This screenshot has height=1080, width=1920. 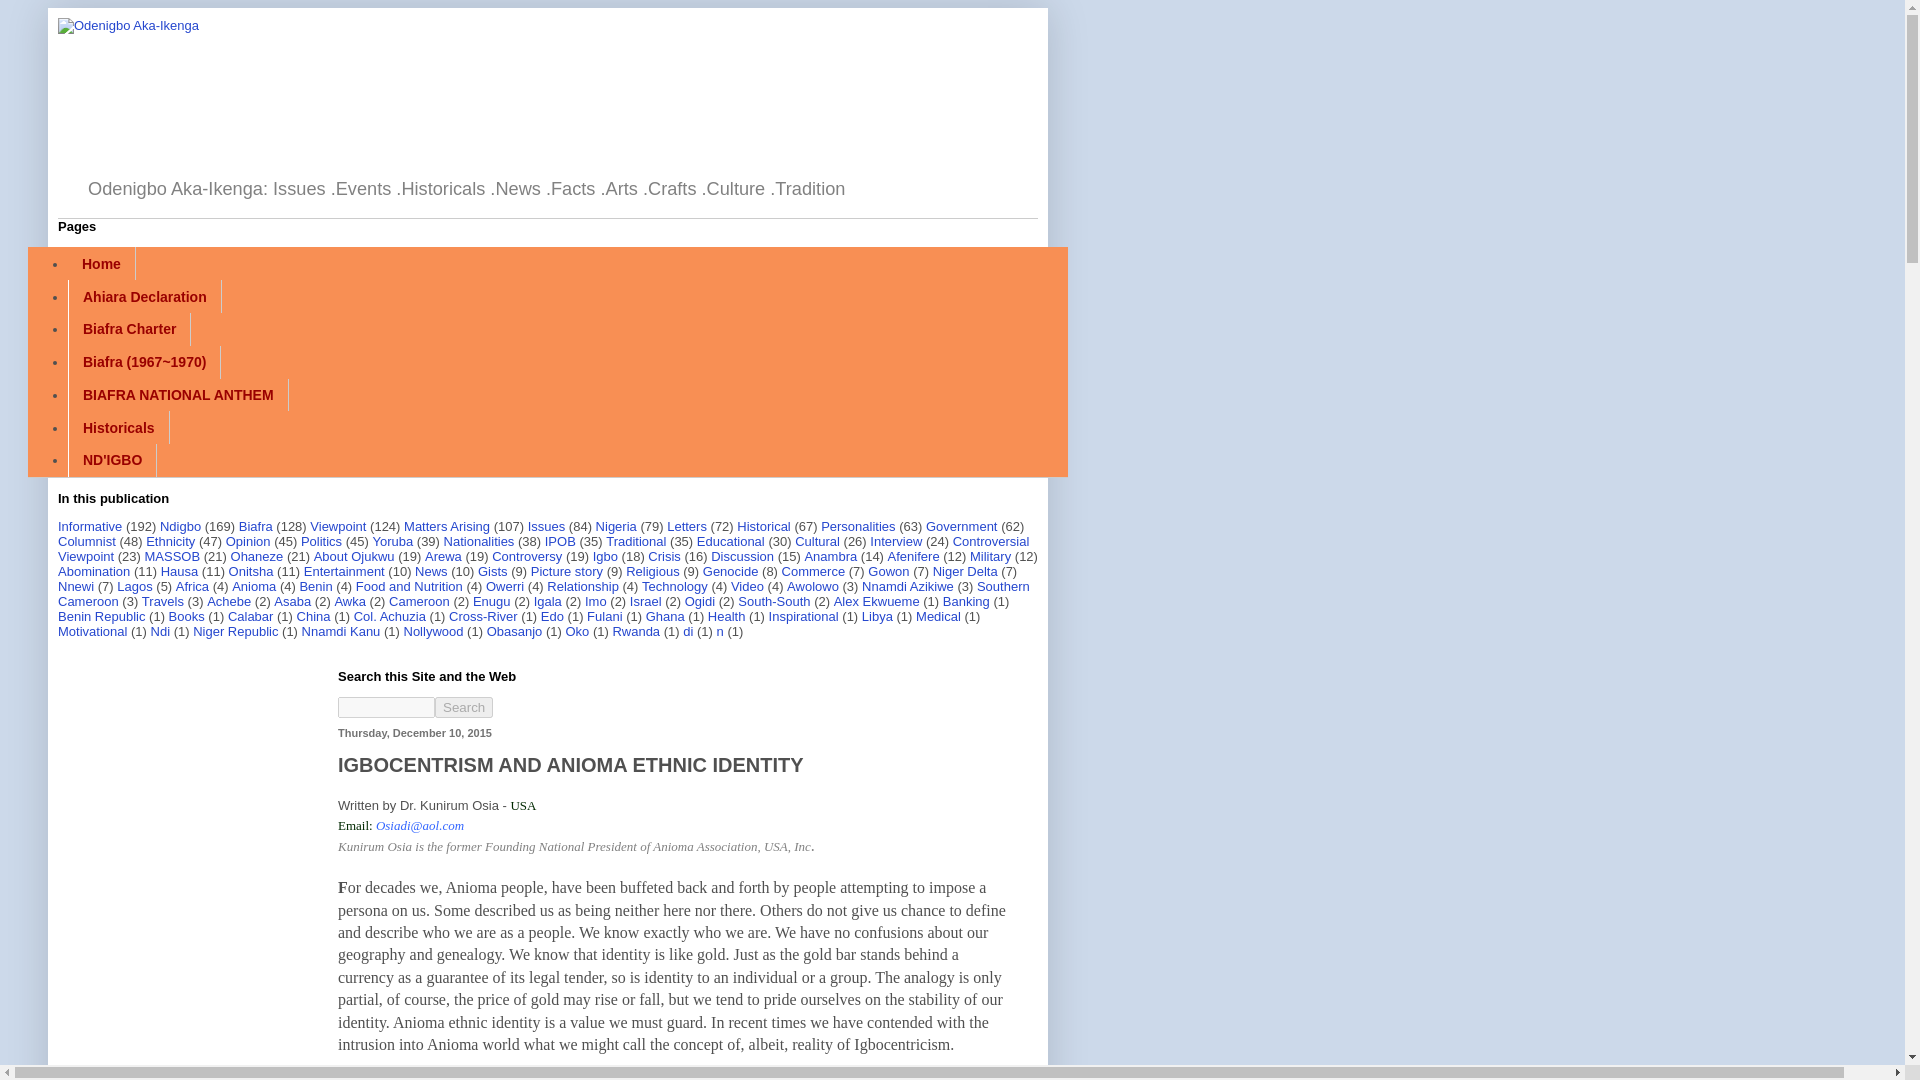 I want to click on Igbo, so click(x=606, y=556).